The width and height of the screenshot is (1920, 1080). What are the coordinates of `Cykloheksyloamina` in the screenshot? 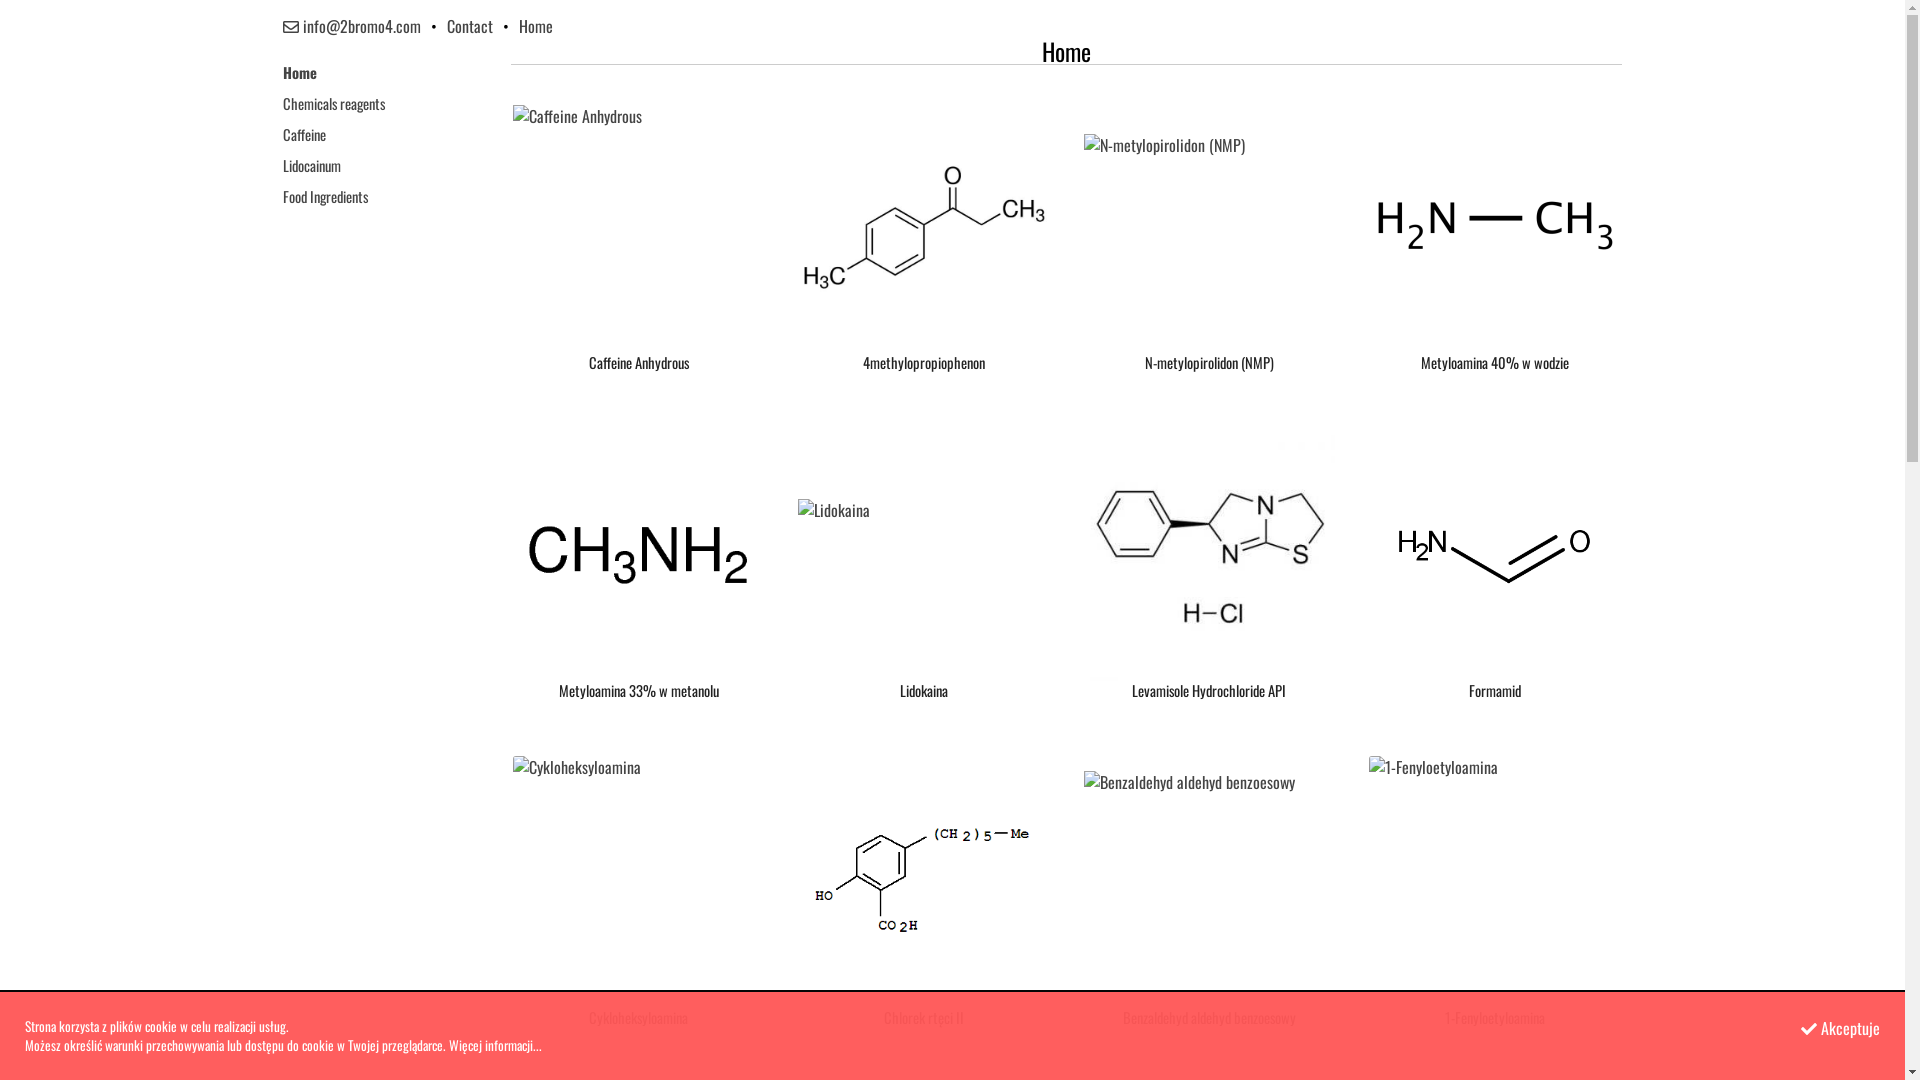 It's located at (638, 910).